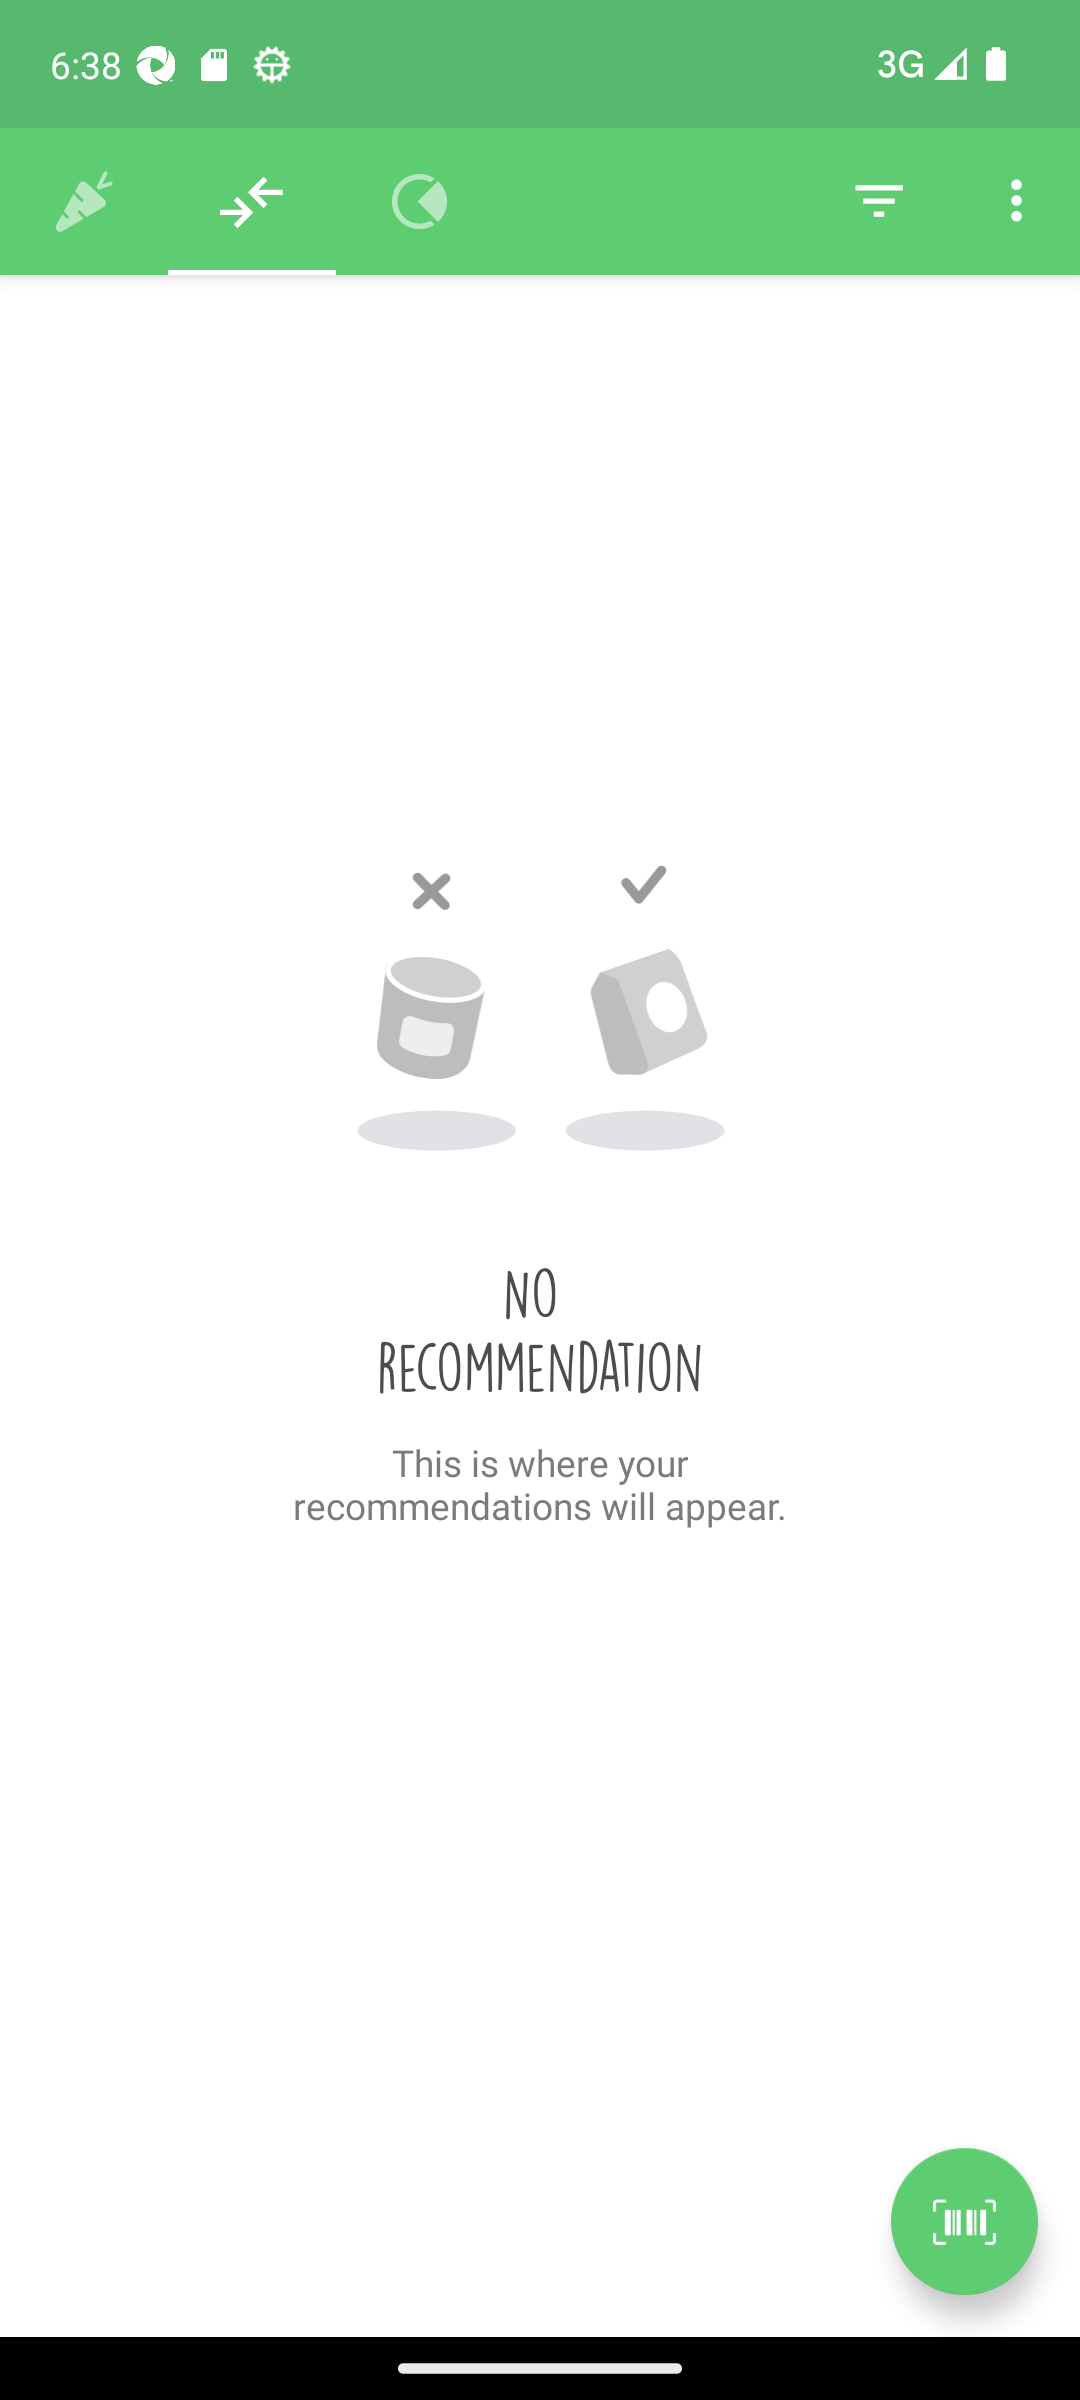 The height and width of the screenshot is (2400, 1080). I want to click on Filter, so click(878, 202).